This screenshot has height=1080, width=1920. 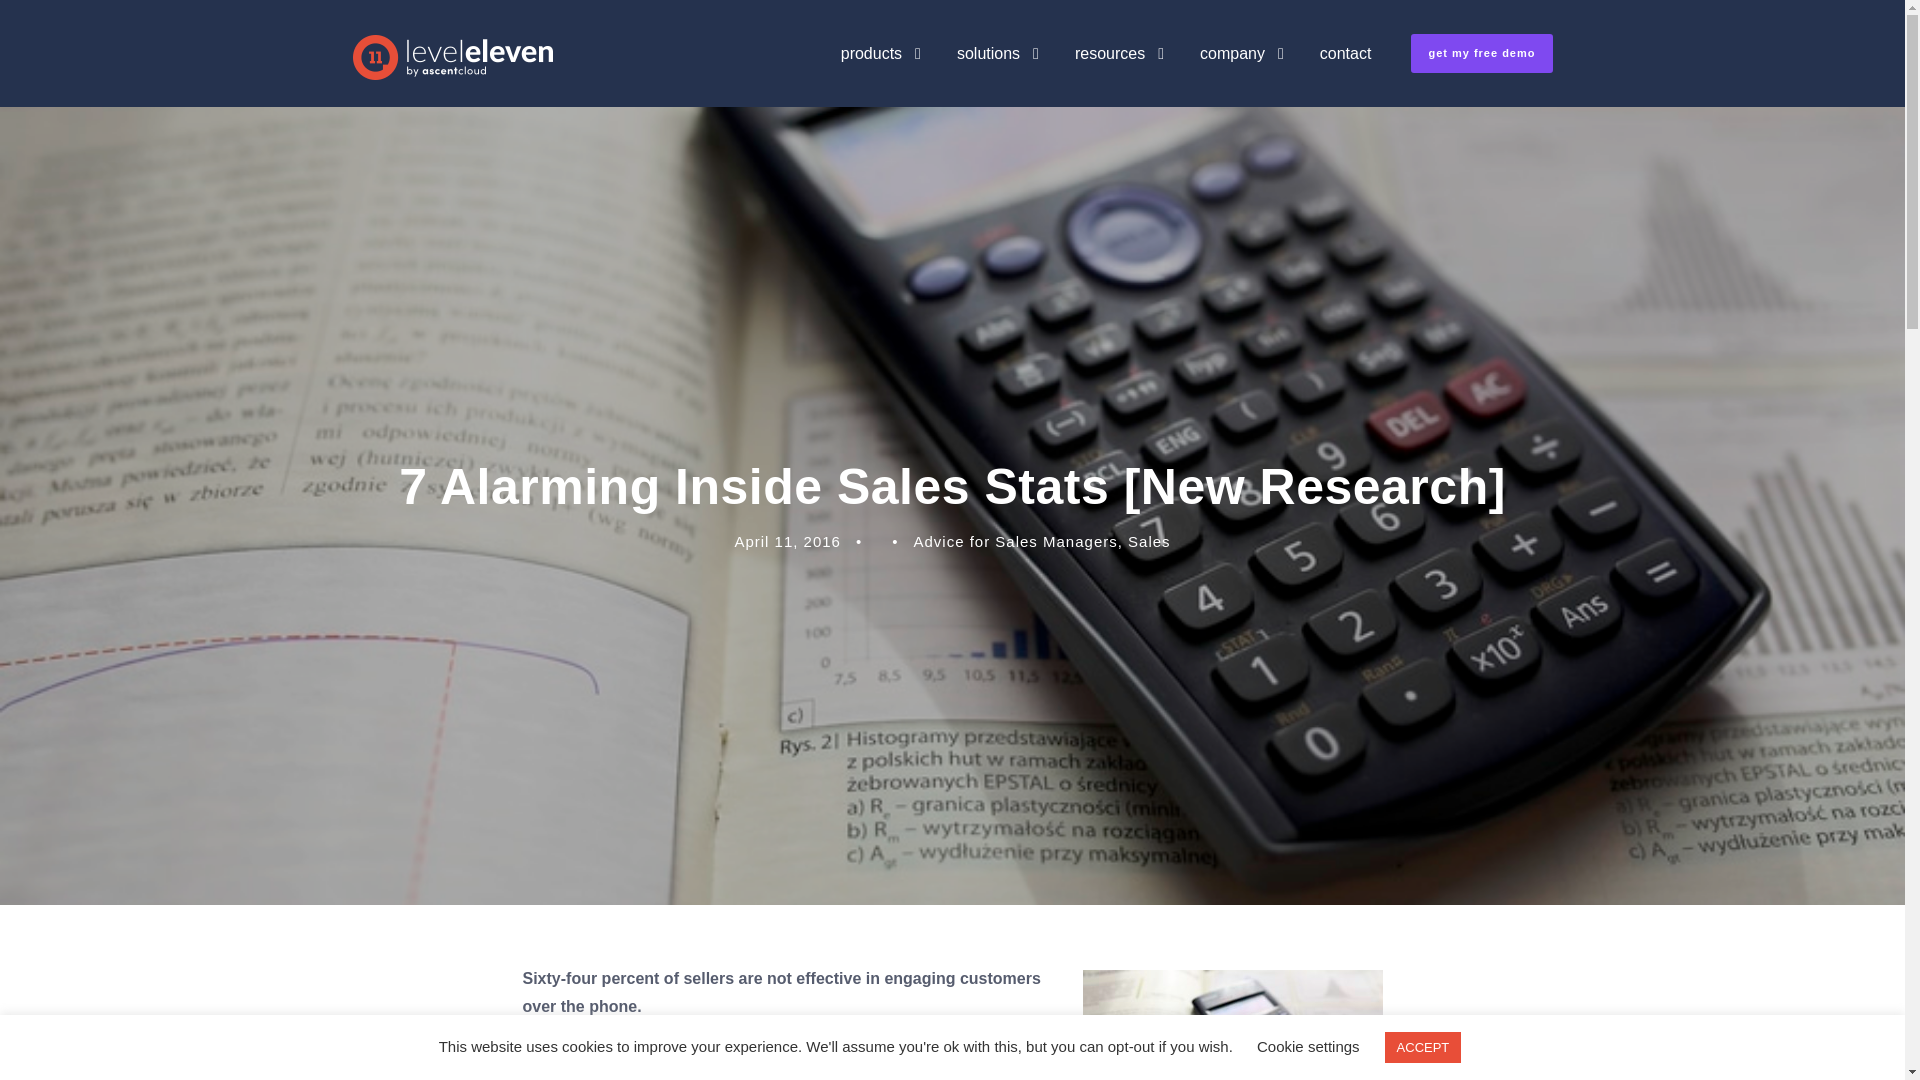 I want to click on company, so click(x=1242, y=72).